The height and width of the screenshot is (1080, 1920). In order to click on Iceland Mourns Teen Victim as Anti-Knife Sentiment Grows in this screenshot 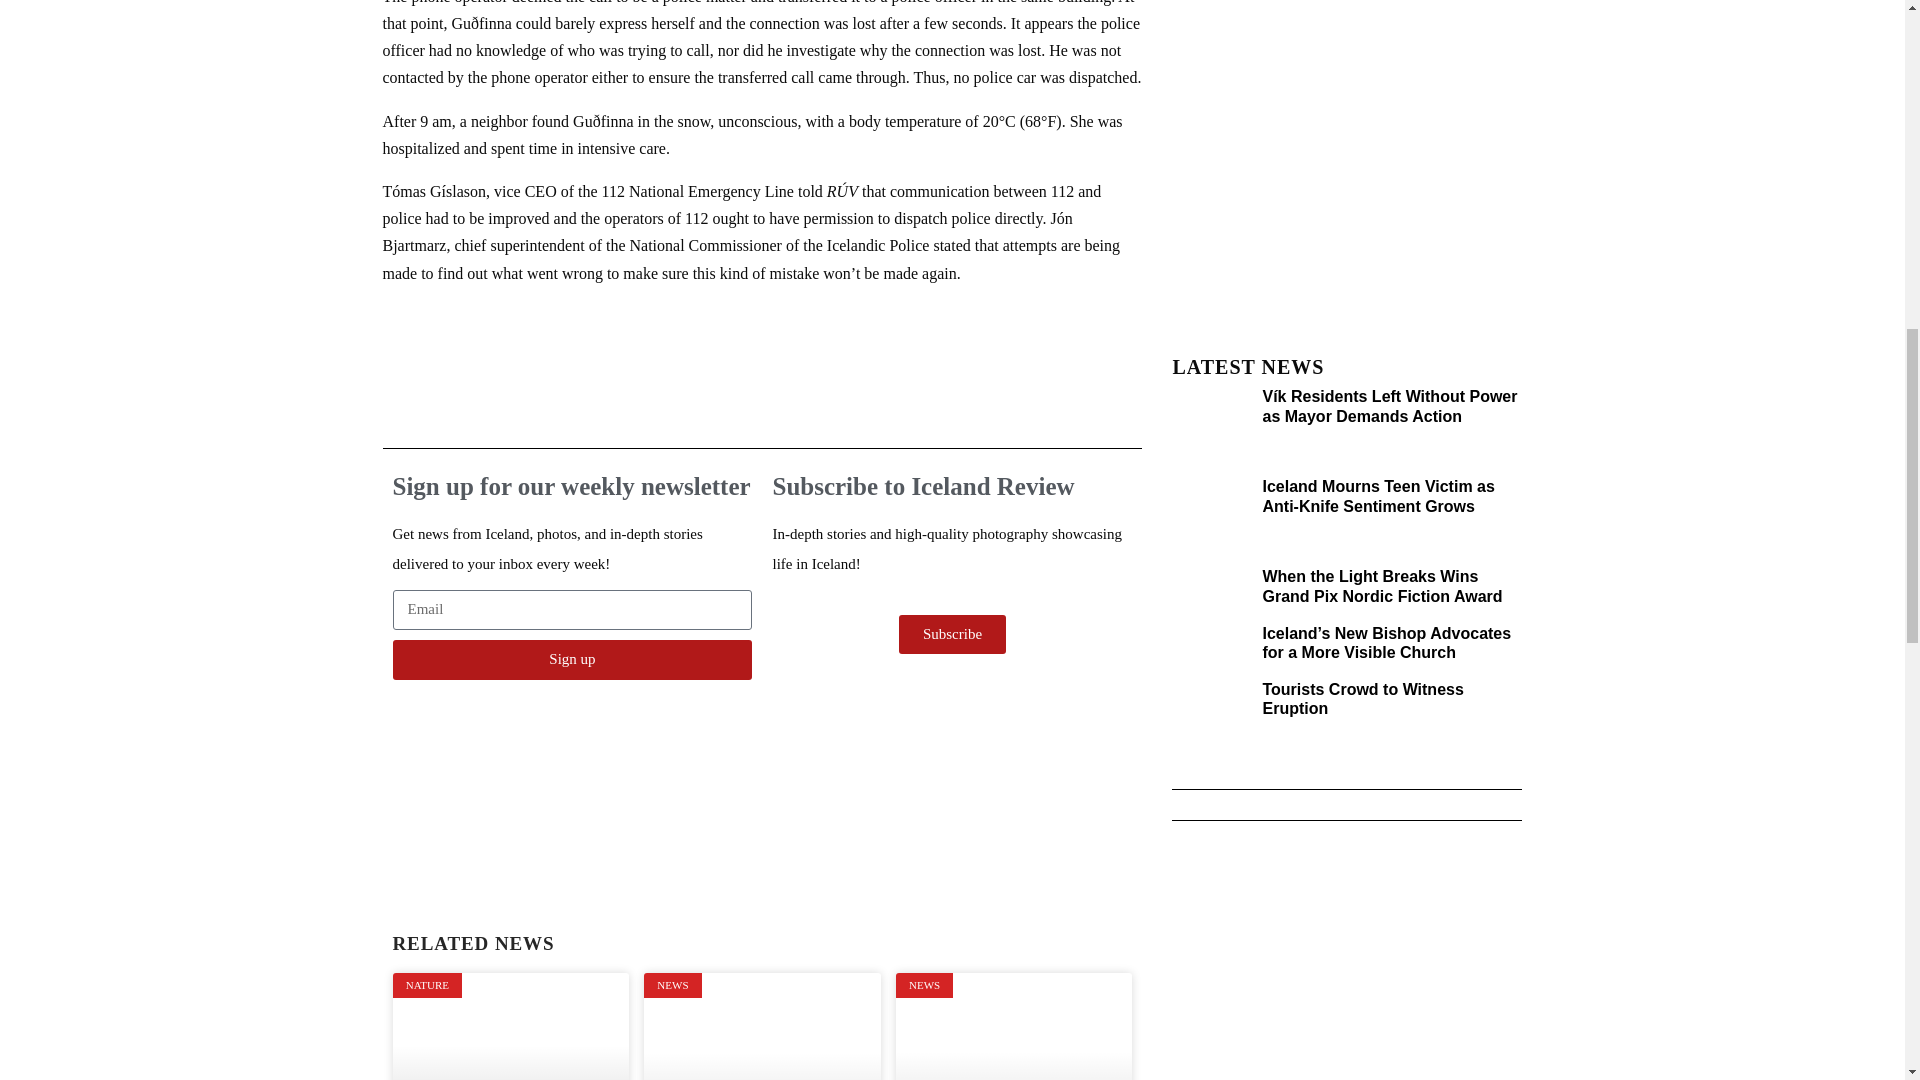, I will do `click(1377, 496)`.